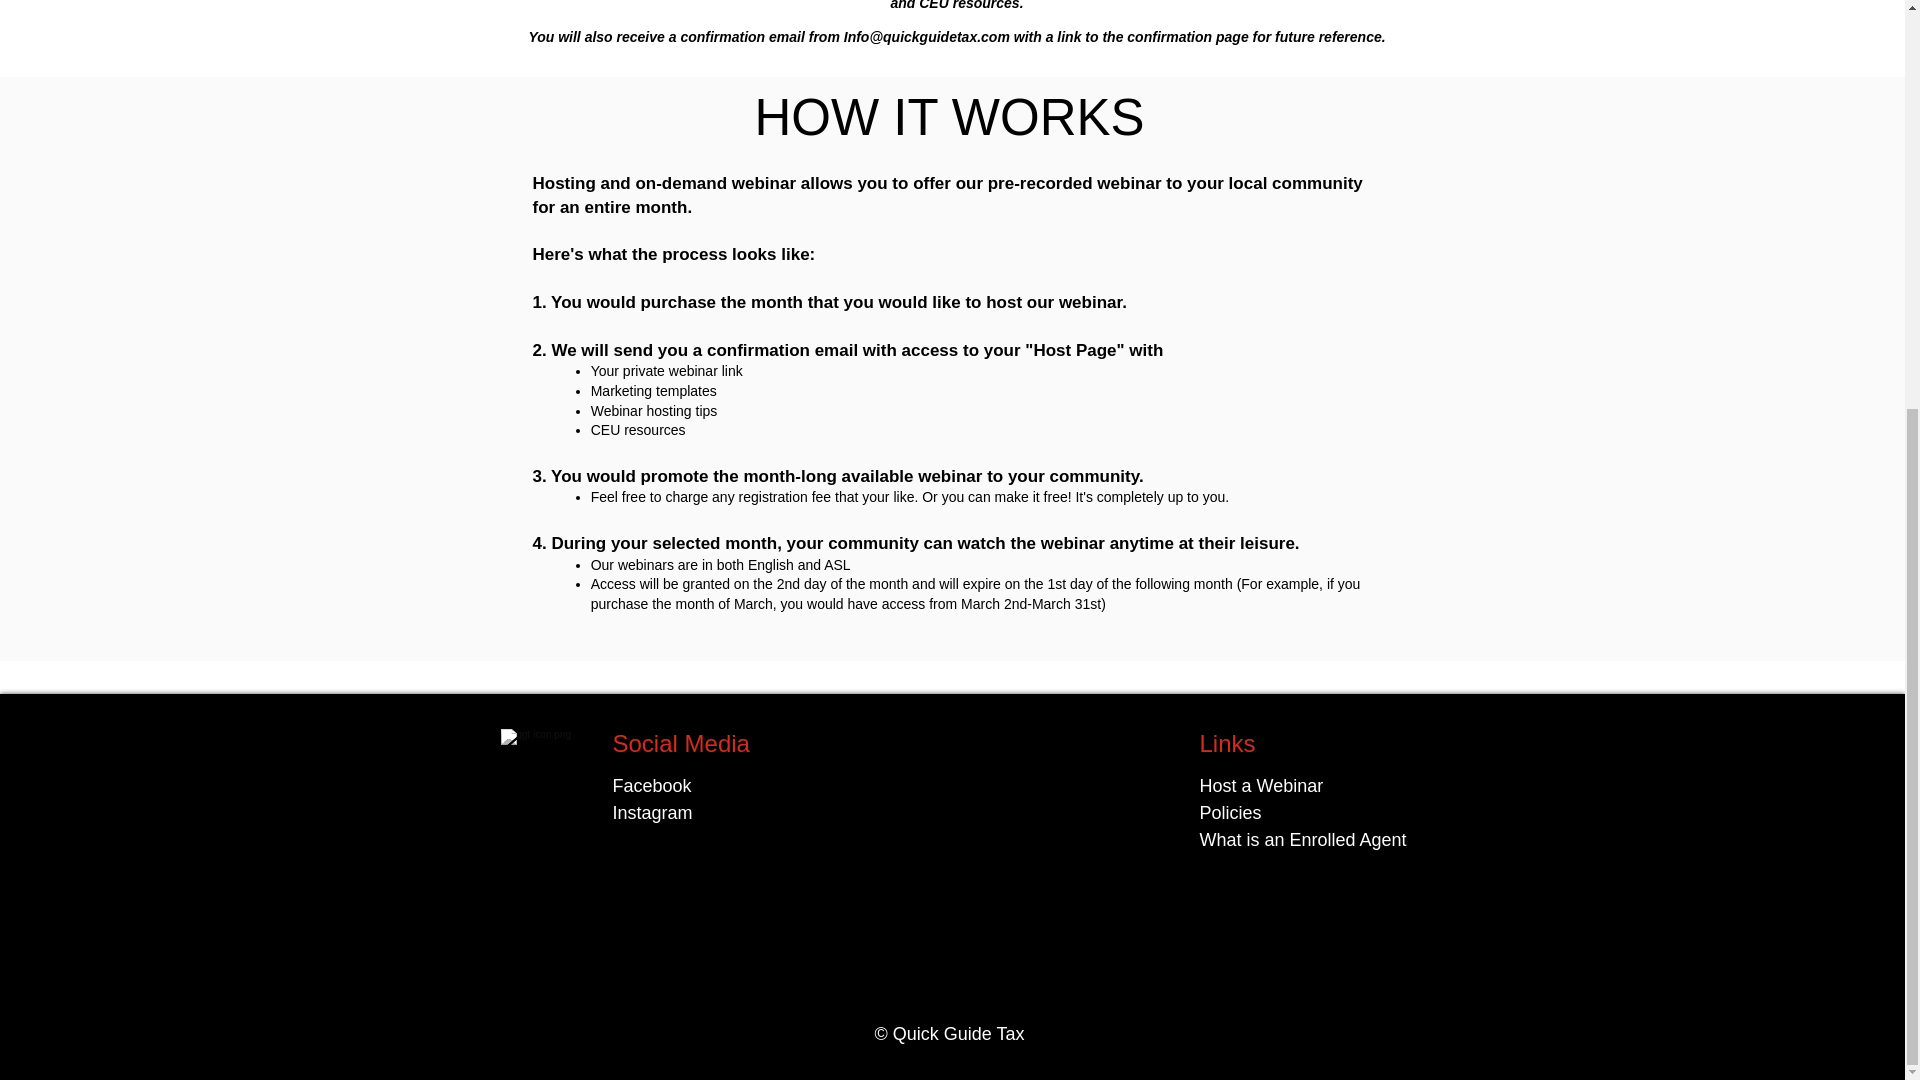  I want to click on What is an Enrolled Agent, so click(1304, 840).